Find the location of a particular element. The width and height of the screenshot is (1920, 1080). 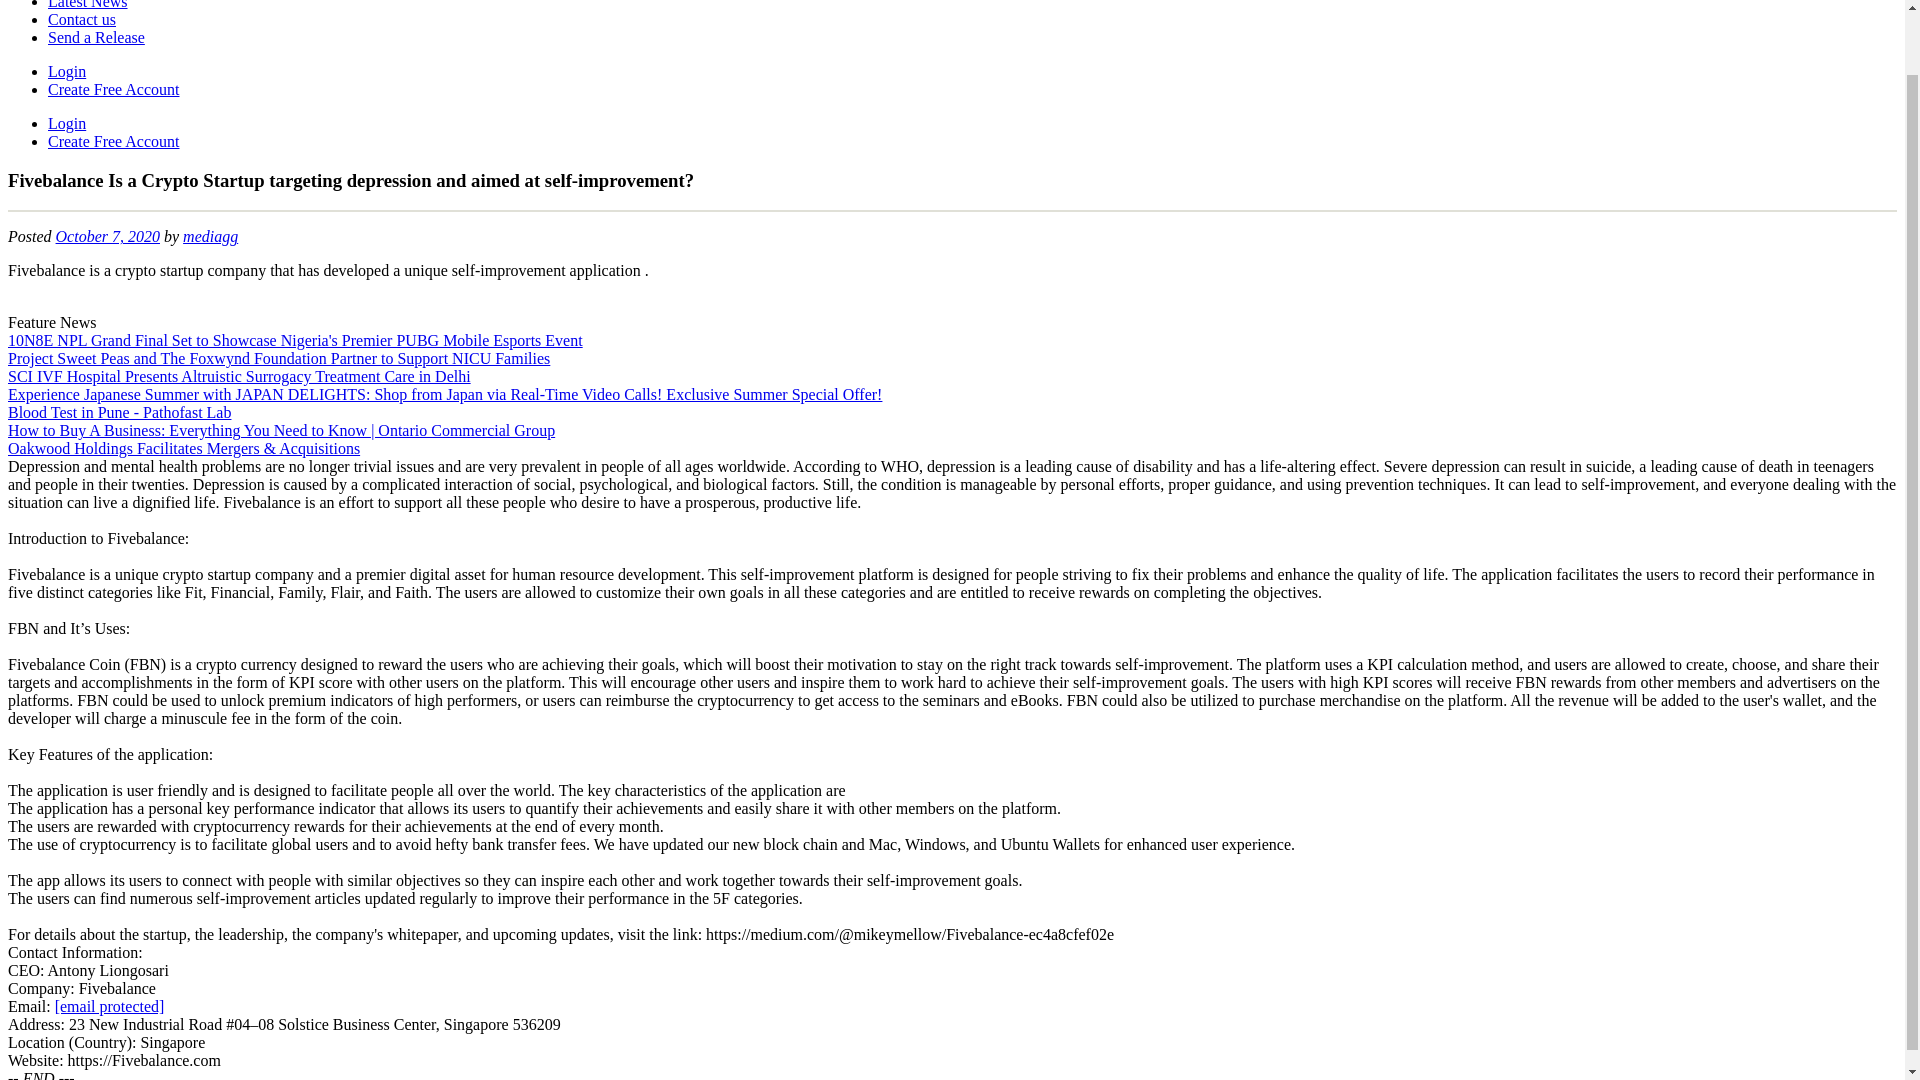

October 7, 2020 is located at coordinates (107, 236).